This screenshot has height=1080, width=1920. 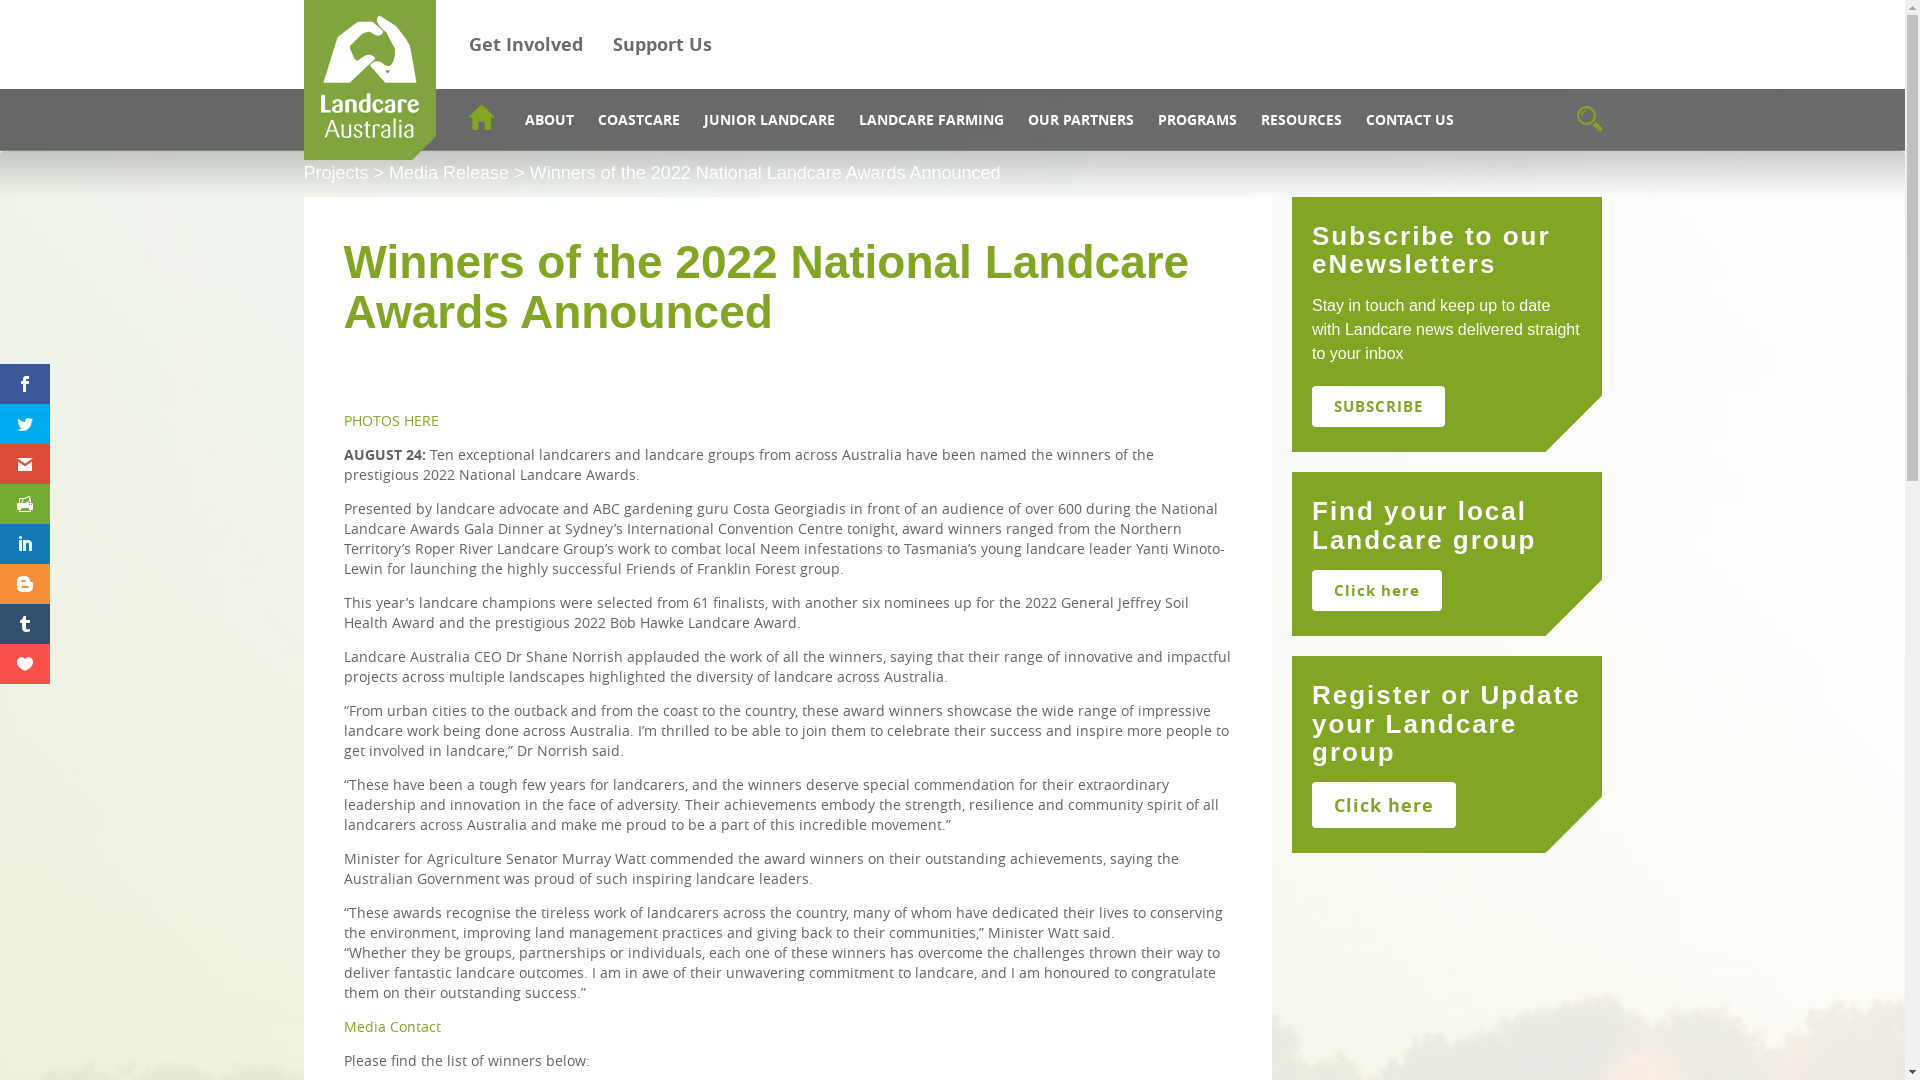 What do you see at coordinates (392, 426) in the screenshot?
I see `PHOTOS HERE` at bounding box center [392, 426].